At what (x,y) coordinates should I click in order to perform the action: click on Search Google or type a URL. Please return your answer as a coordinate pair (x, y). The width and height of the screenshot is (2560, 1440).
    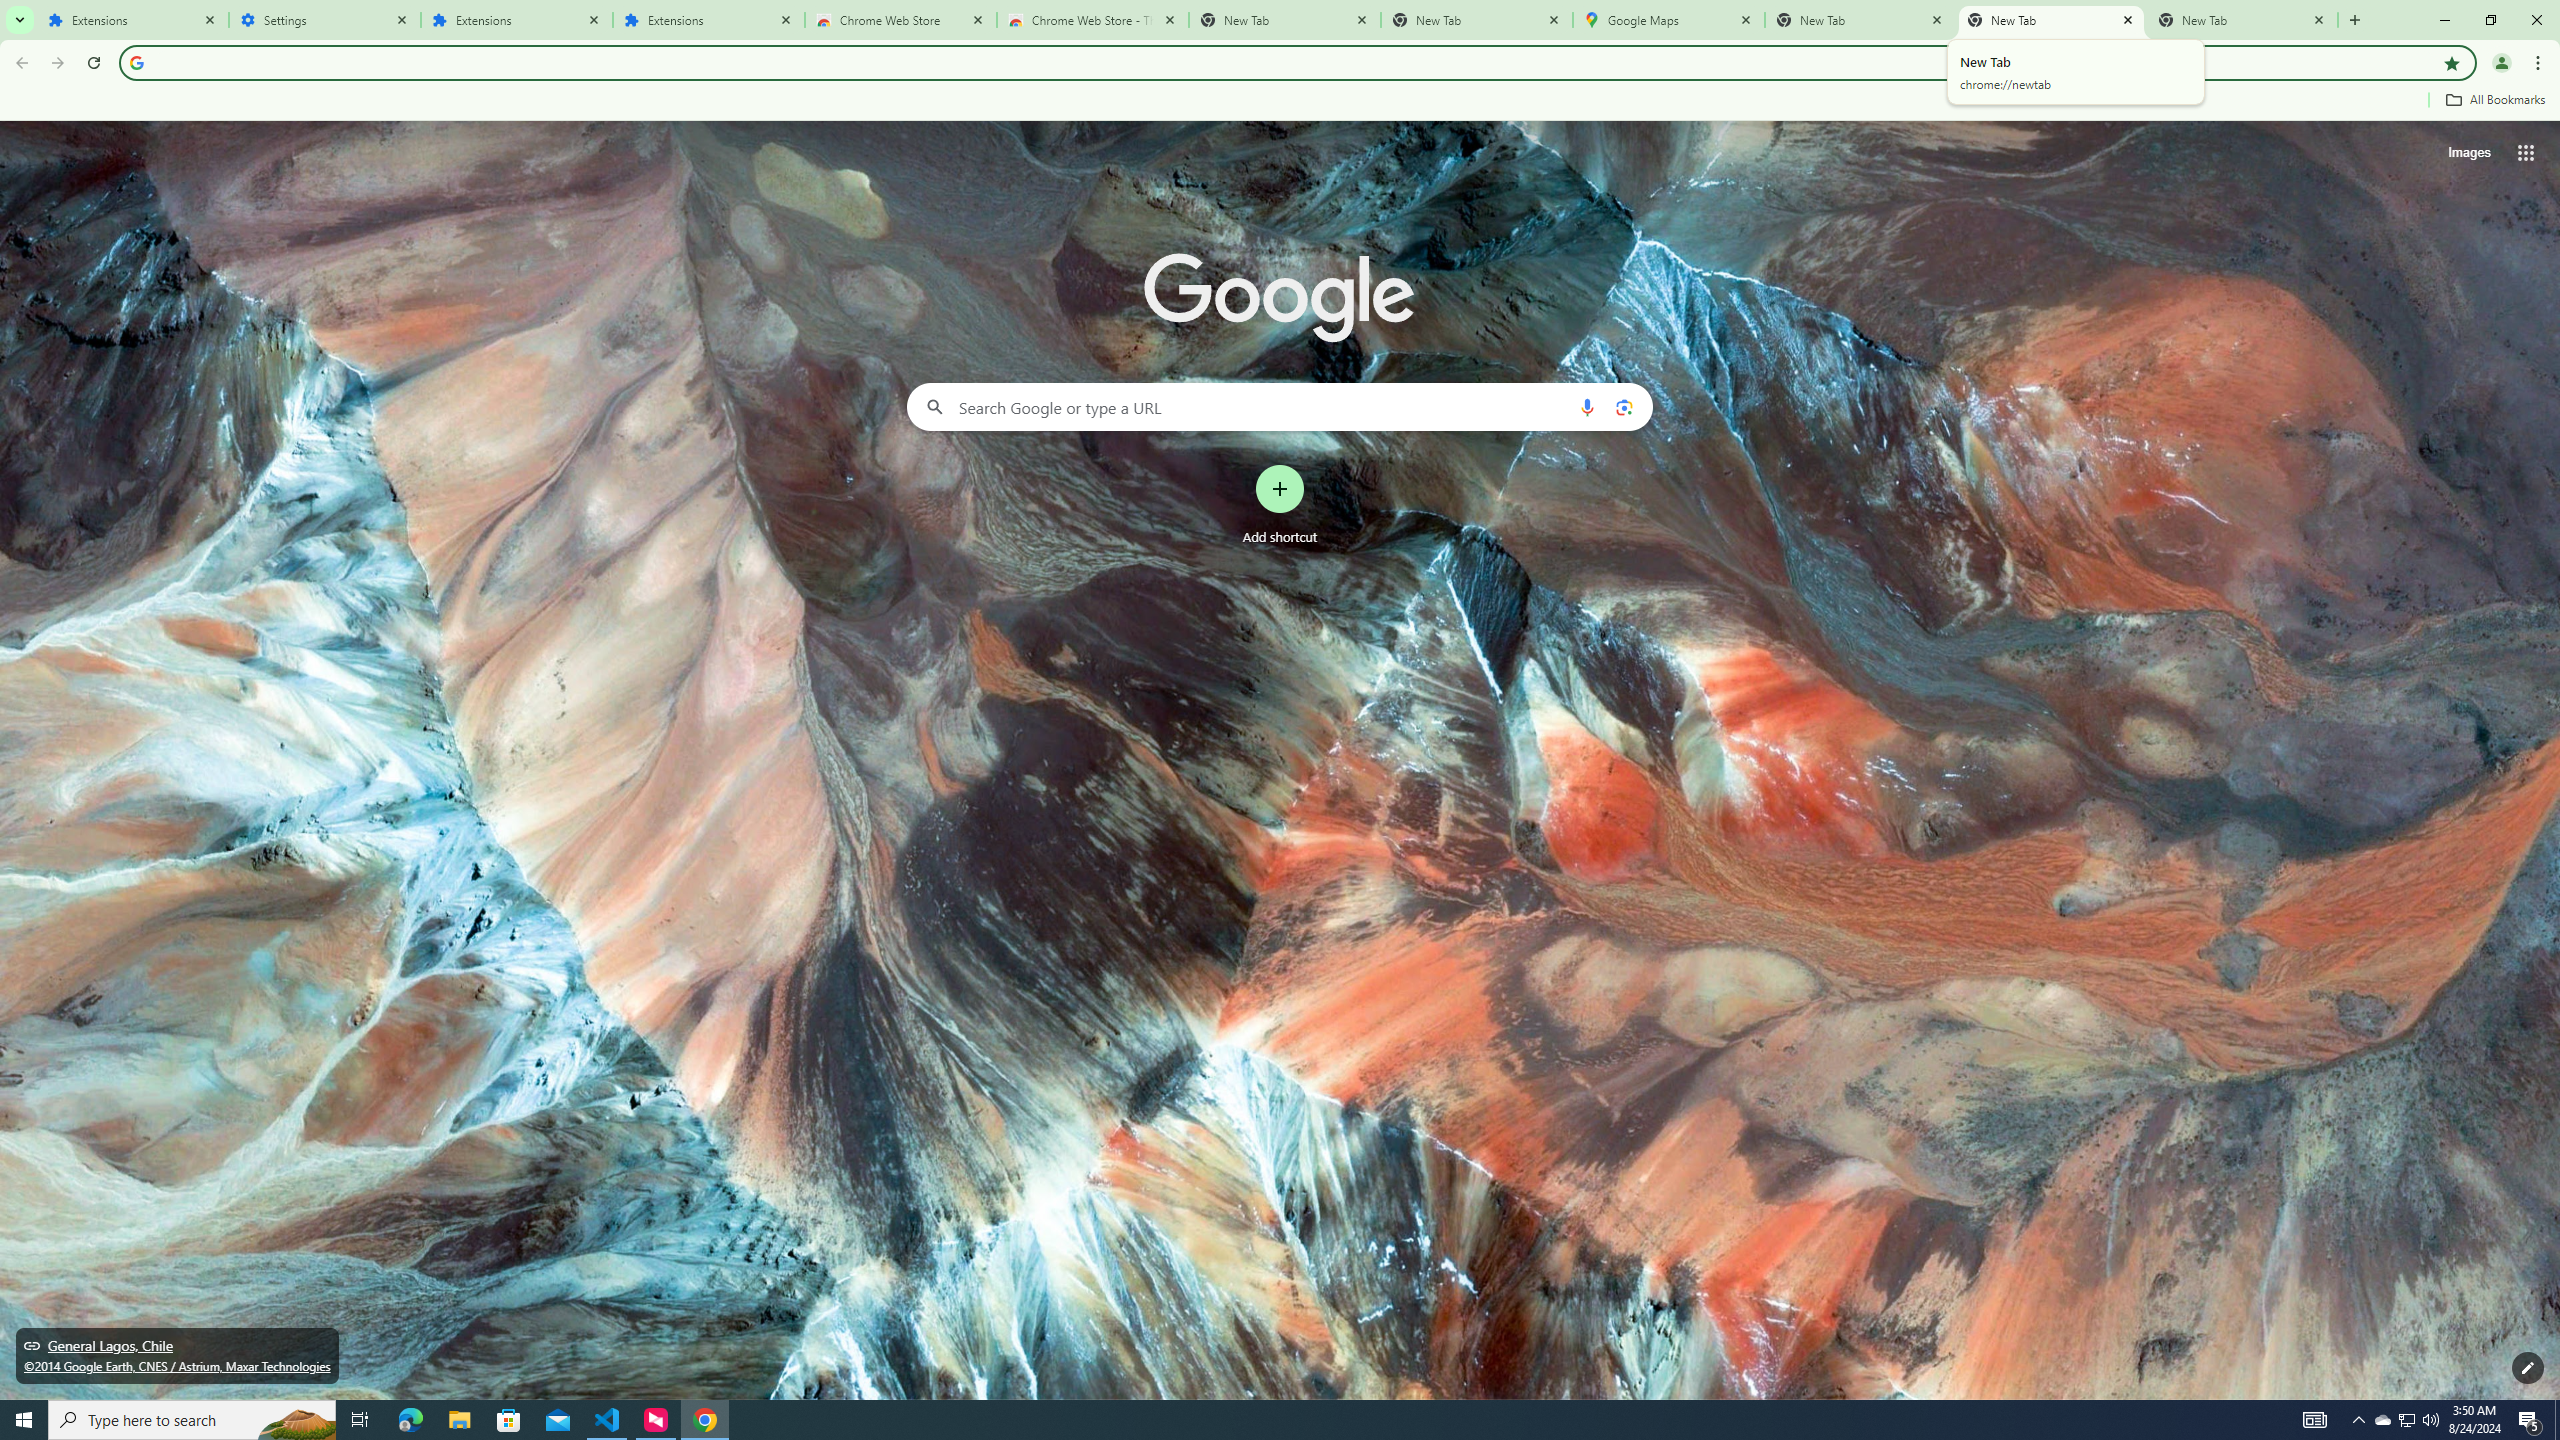
    Looking at the image, I should click on (1280, 406).